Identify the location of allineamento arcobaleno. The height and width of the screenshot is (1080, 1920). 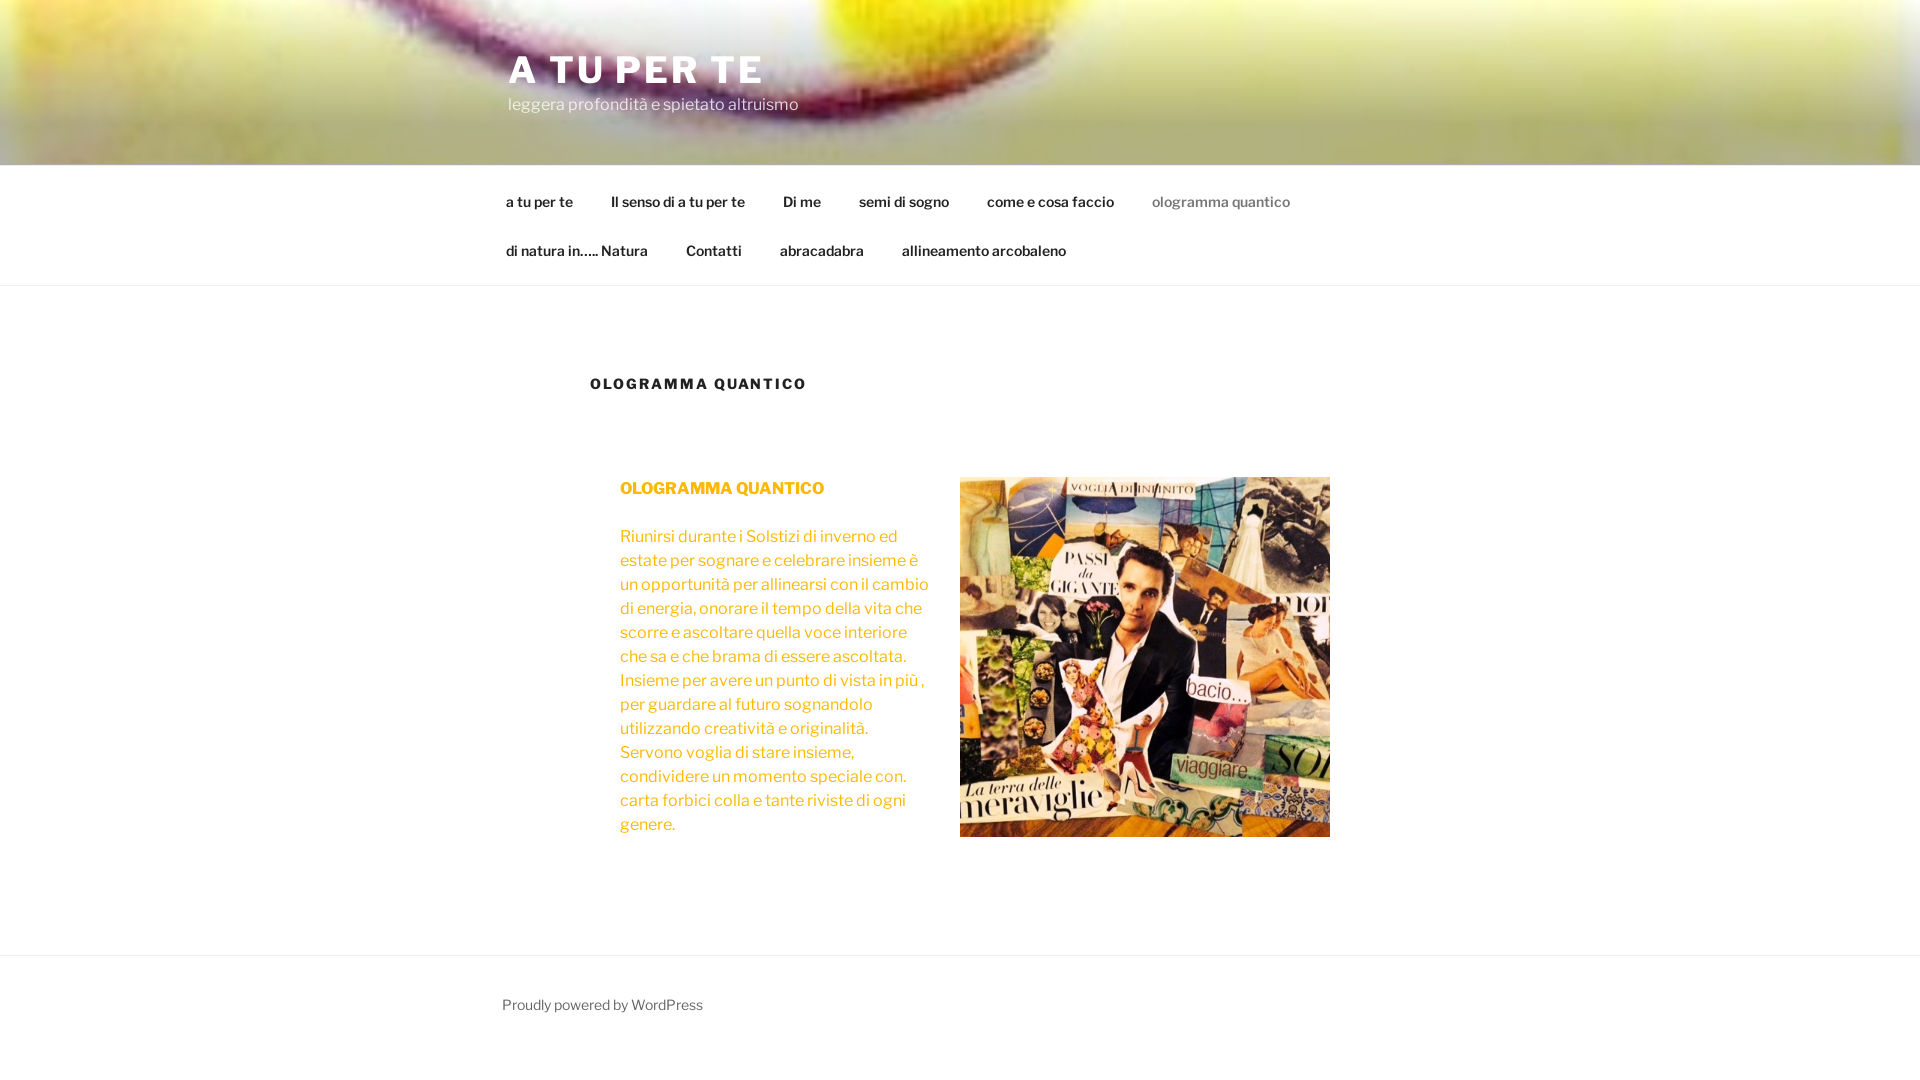
(984, 250).